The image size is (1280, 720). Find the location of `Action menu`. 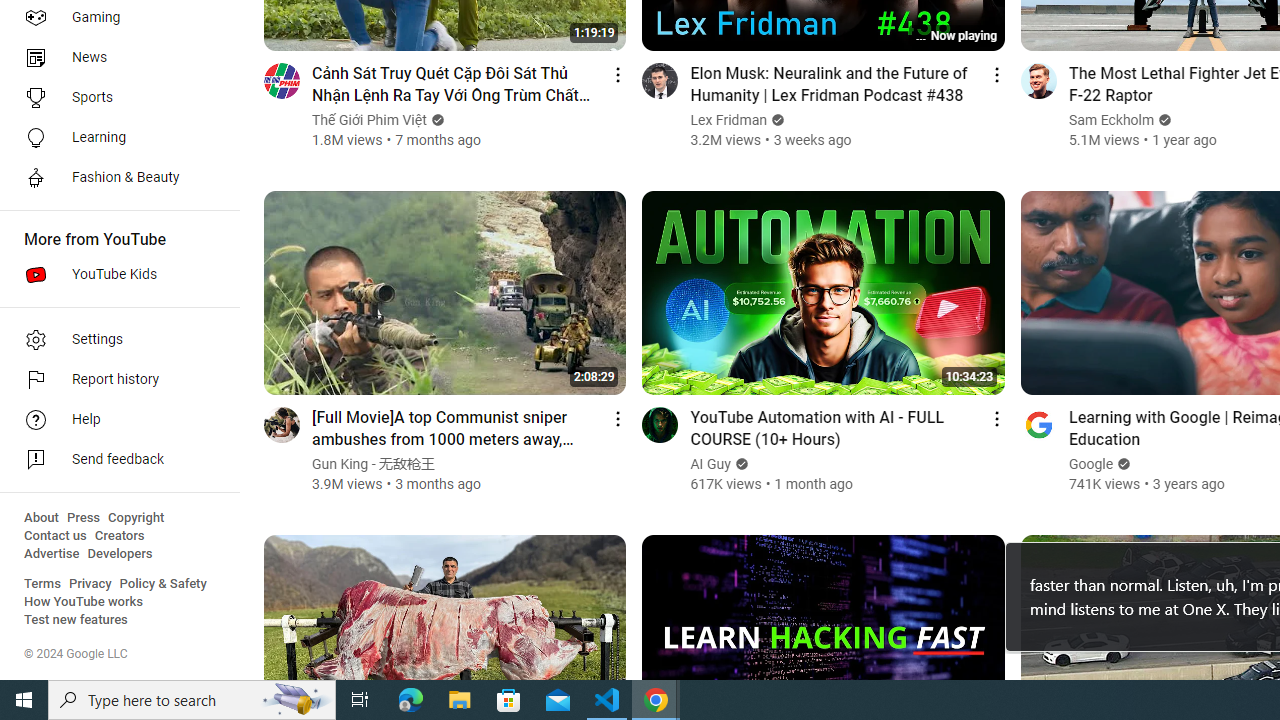

Action menu is located at coordinates (996, 418).